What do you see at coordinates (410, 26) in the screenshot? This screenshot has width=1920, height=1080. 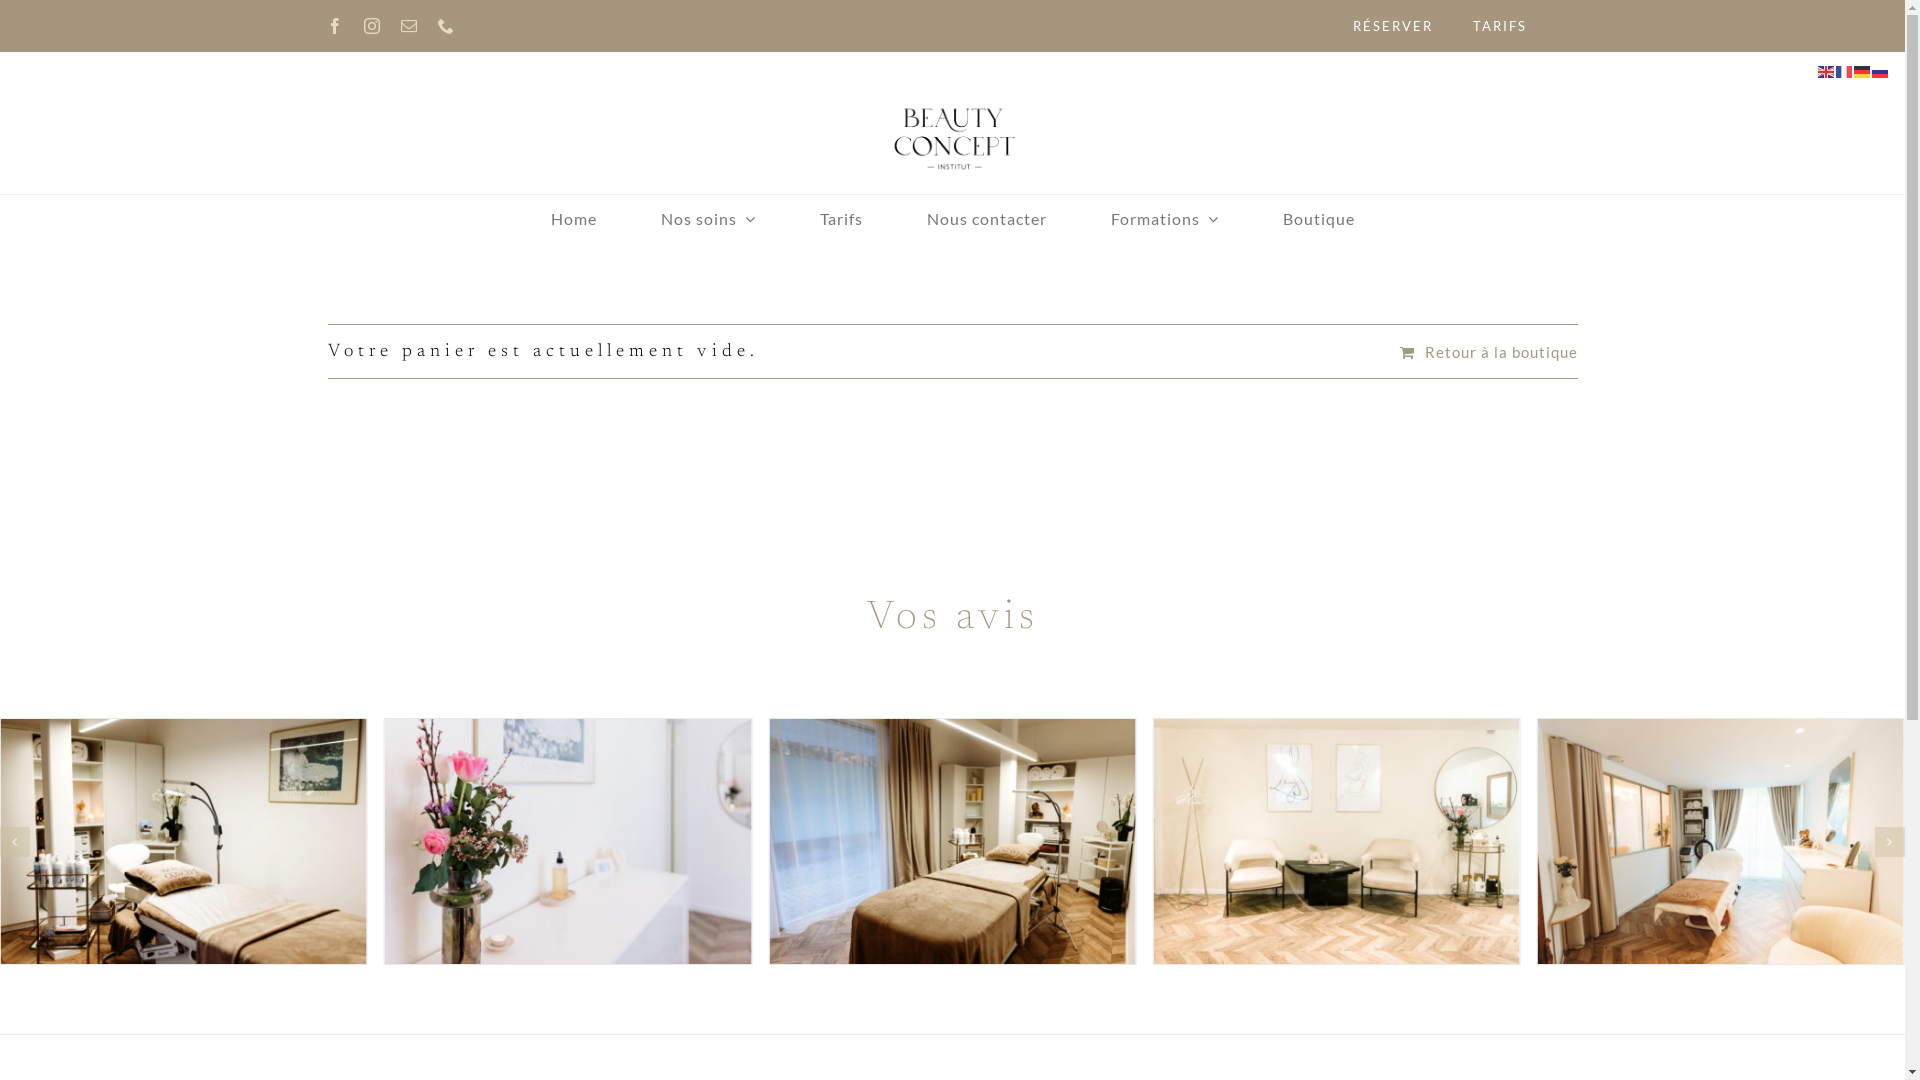 I see `Email` at bounding box center [410, 26].